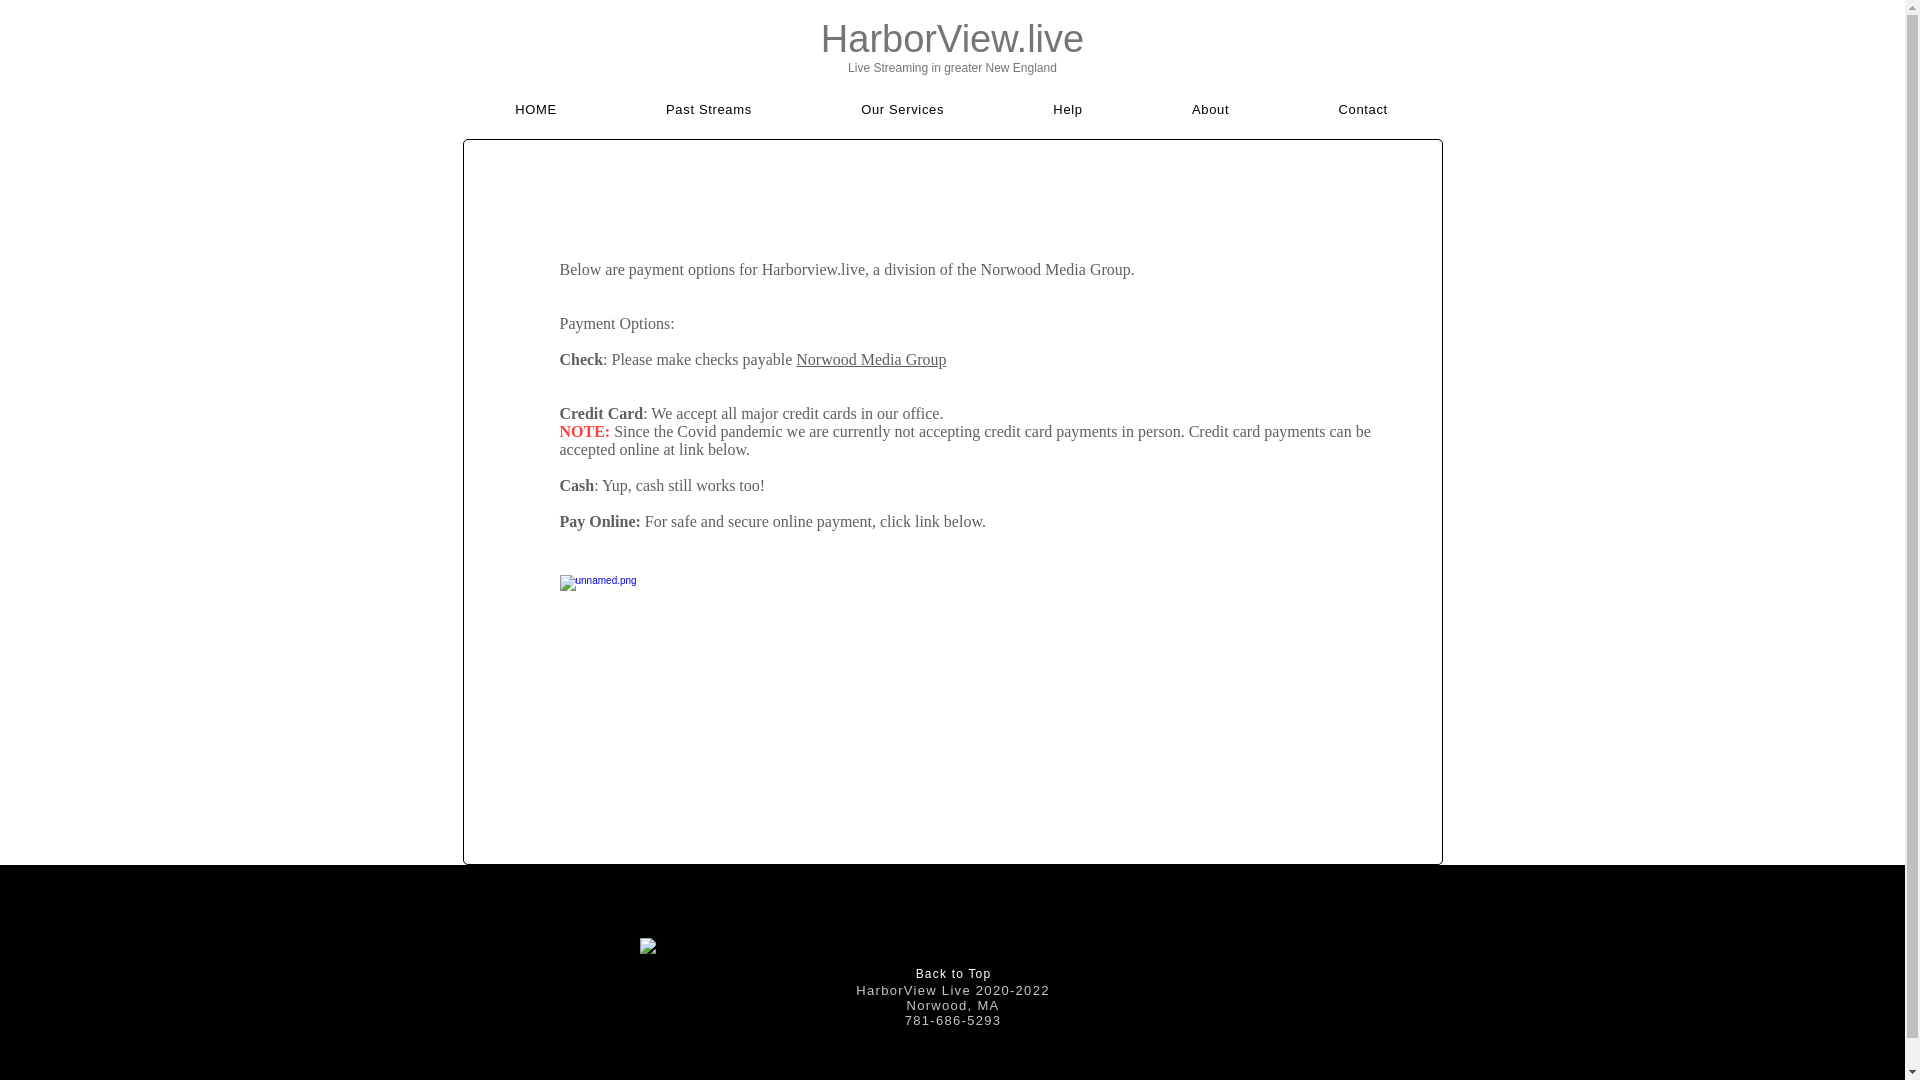 This screenshot has height=1080, width=1920. What do you see at coordinates (952, 67) in the screenshot?
I see `Live Streaming in greater New England` at bounding box center [952, 67].